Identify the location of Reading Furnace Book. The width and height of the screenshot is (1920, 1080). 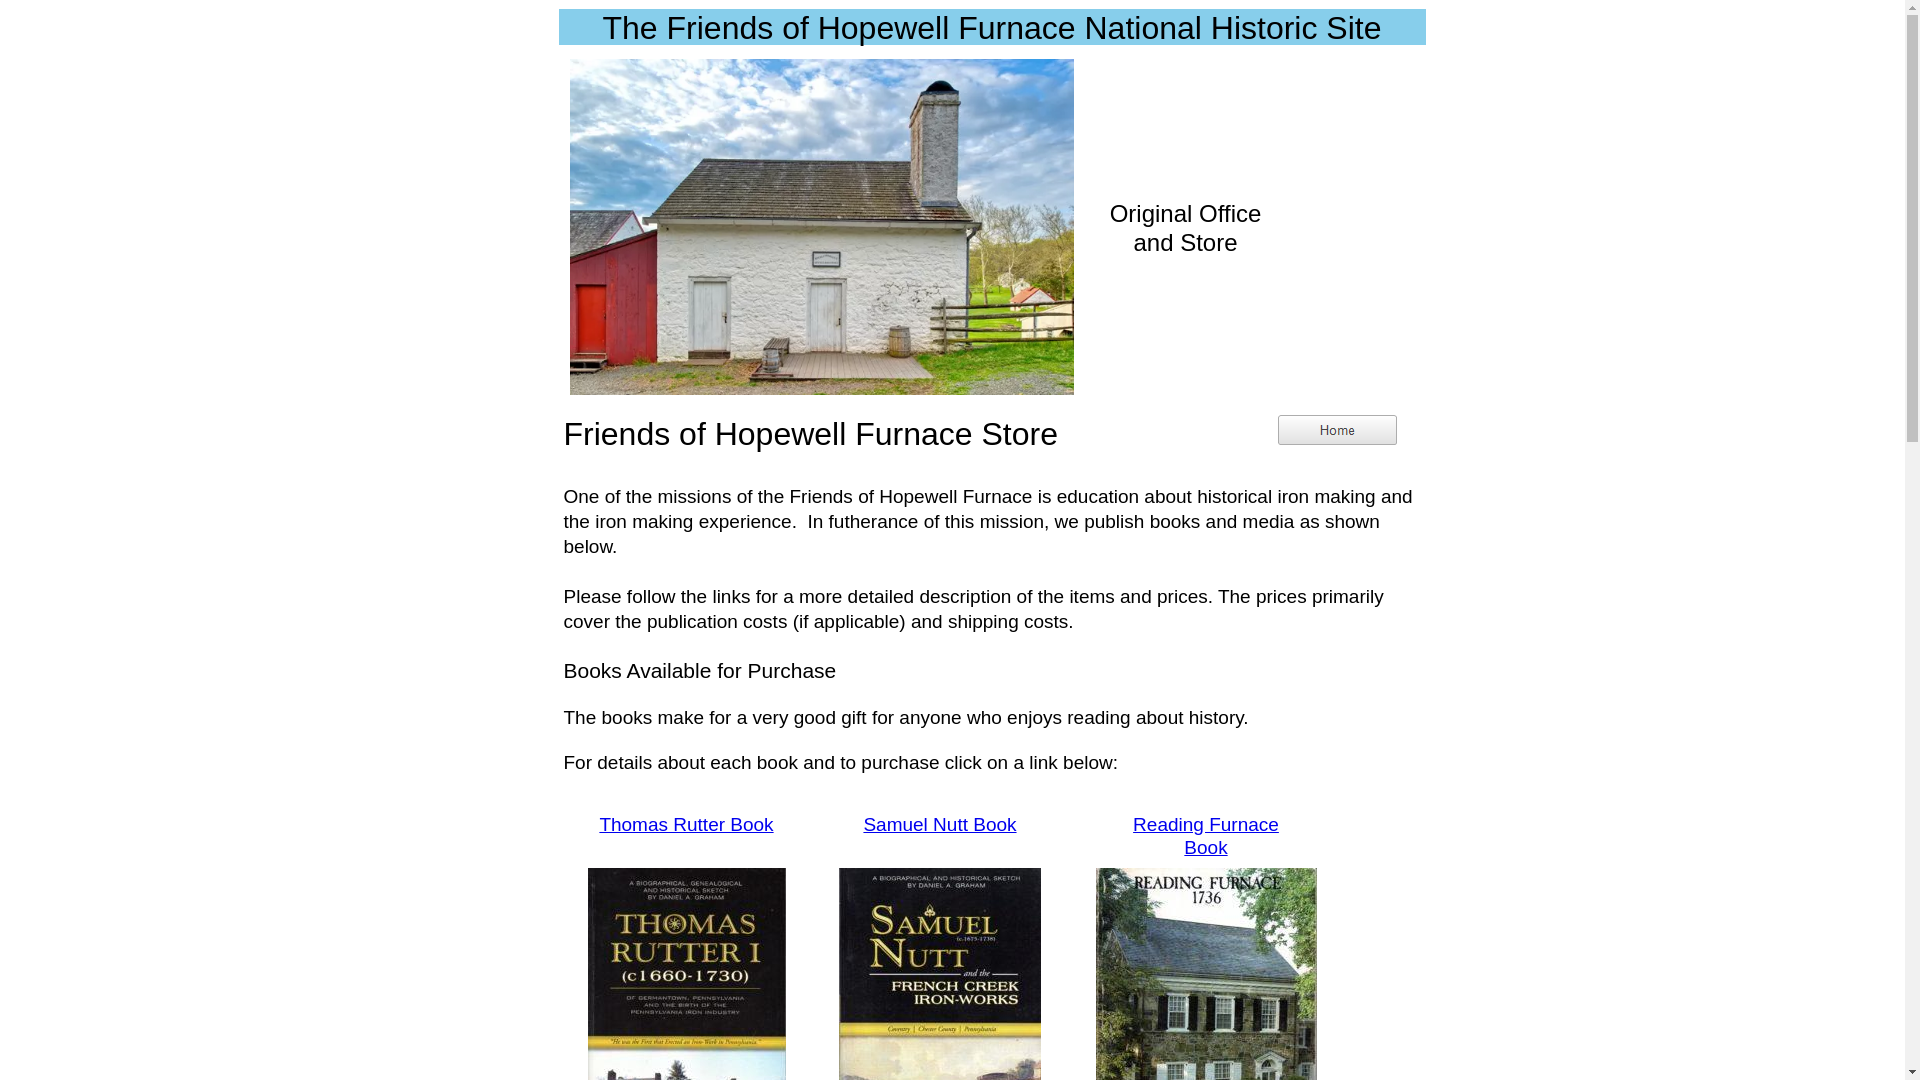
(1205, 836).